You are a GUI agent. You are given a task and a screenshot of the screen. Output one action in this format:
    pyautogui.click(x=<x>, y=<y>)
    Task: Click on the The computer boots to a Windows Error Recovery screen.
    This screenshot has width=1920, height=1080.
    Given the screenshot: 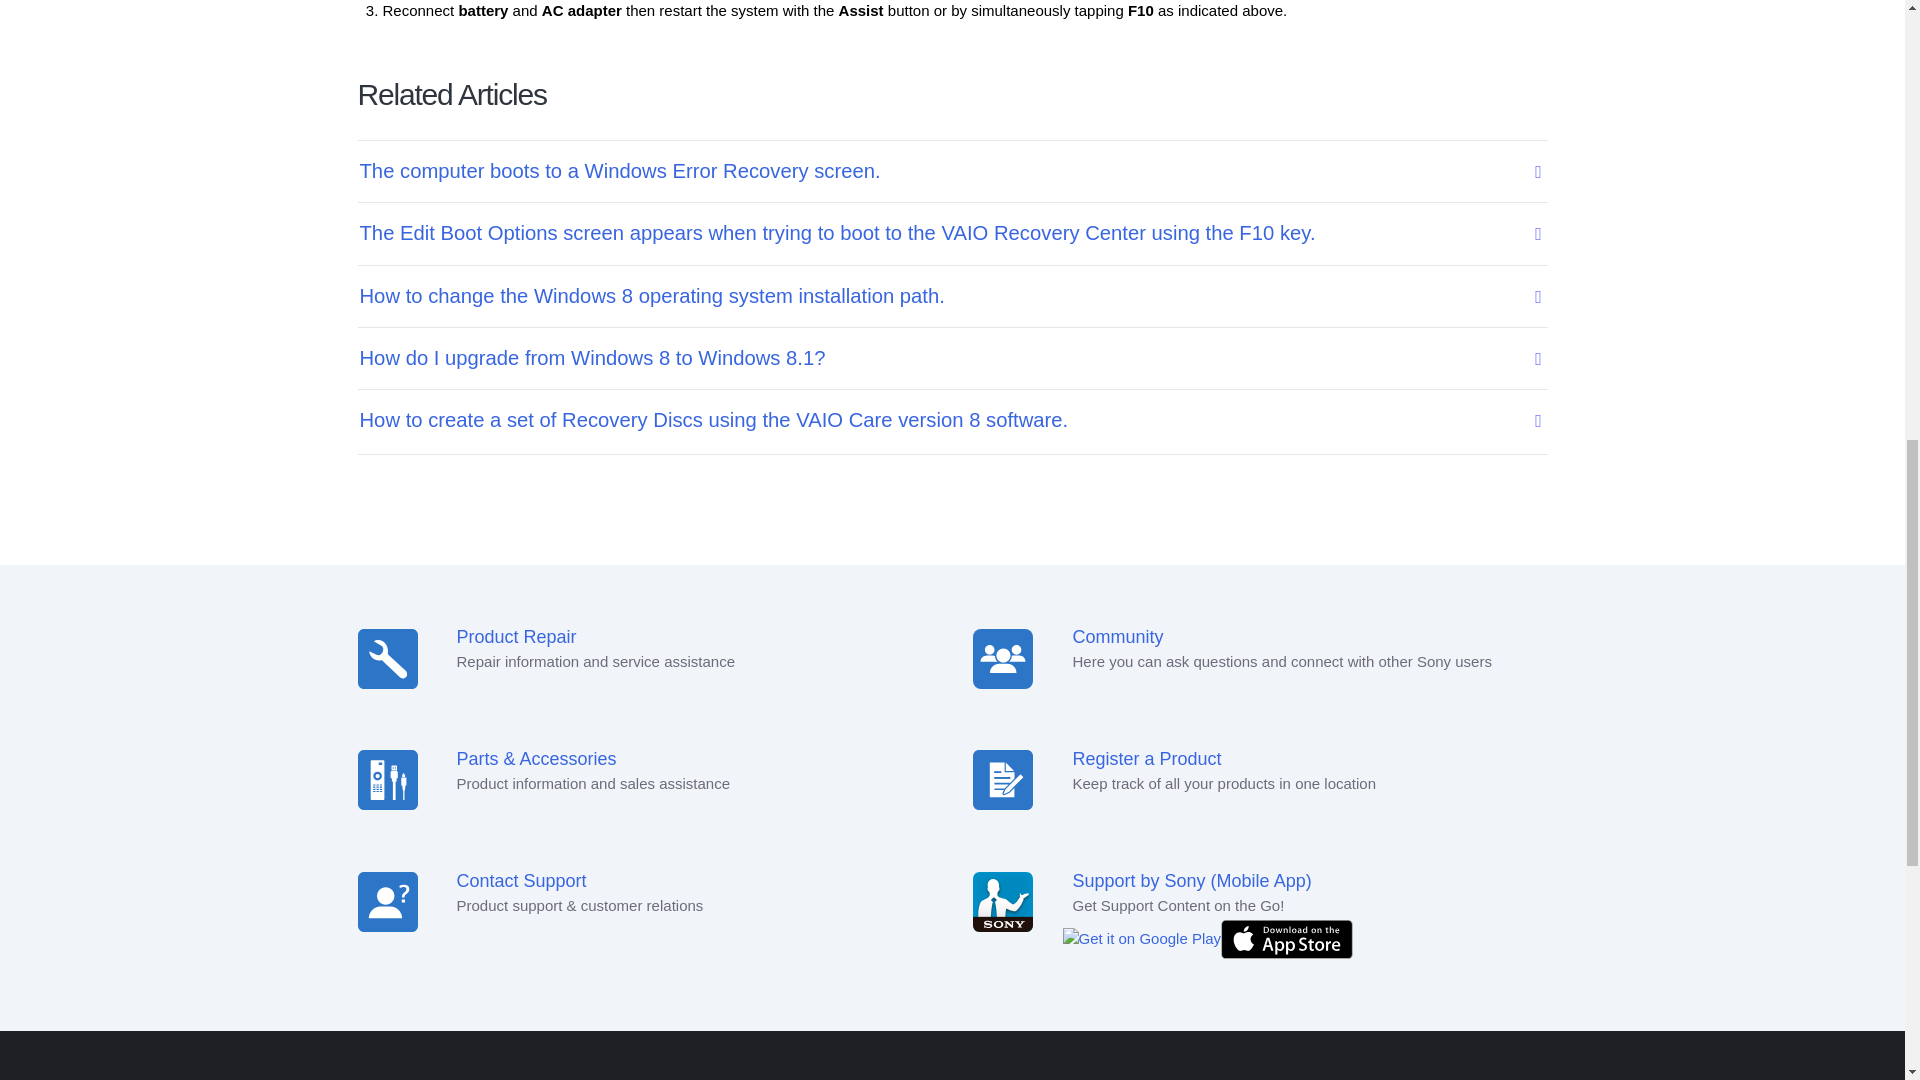 What is the action you would take?
    pyautogui.click(x=939, y=170)
    